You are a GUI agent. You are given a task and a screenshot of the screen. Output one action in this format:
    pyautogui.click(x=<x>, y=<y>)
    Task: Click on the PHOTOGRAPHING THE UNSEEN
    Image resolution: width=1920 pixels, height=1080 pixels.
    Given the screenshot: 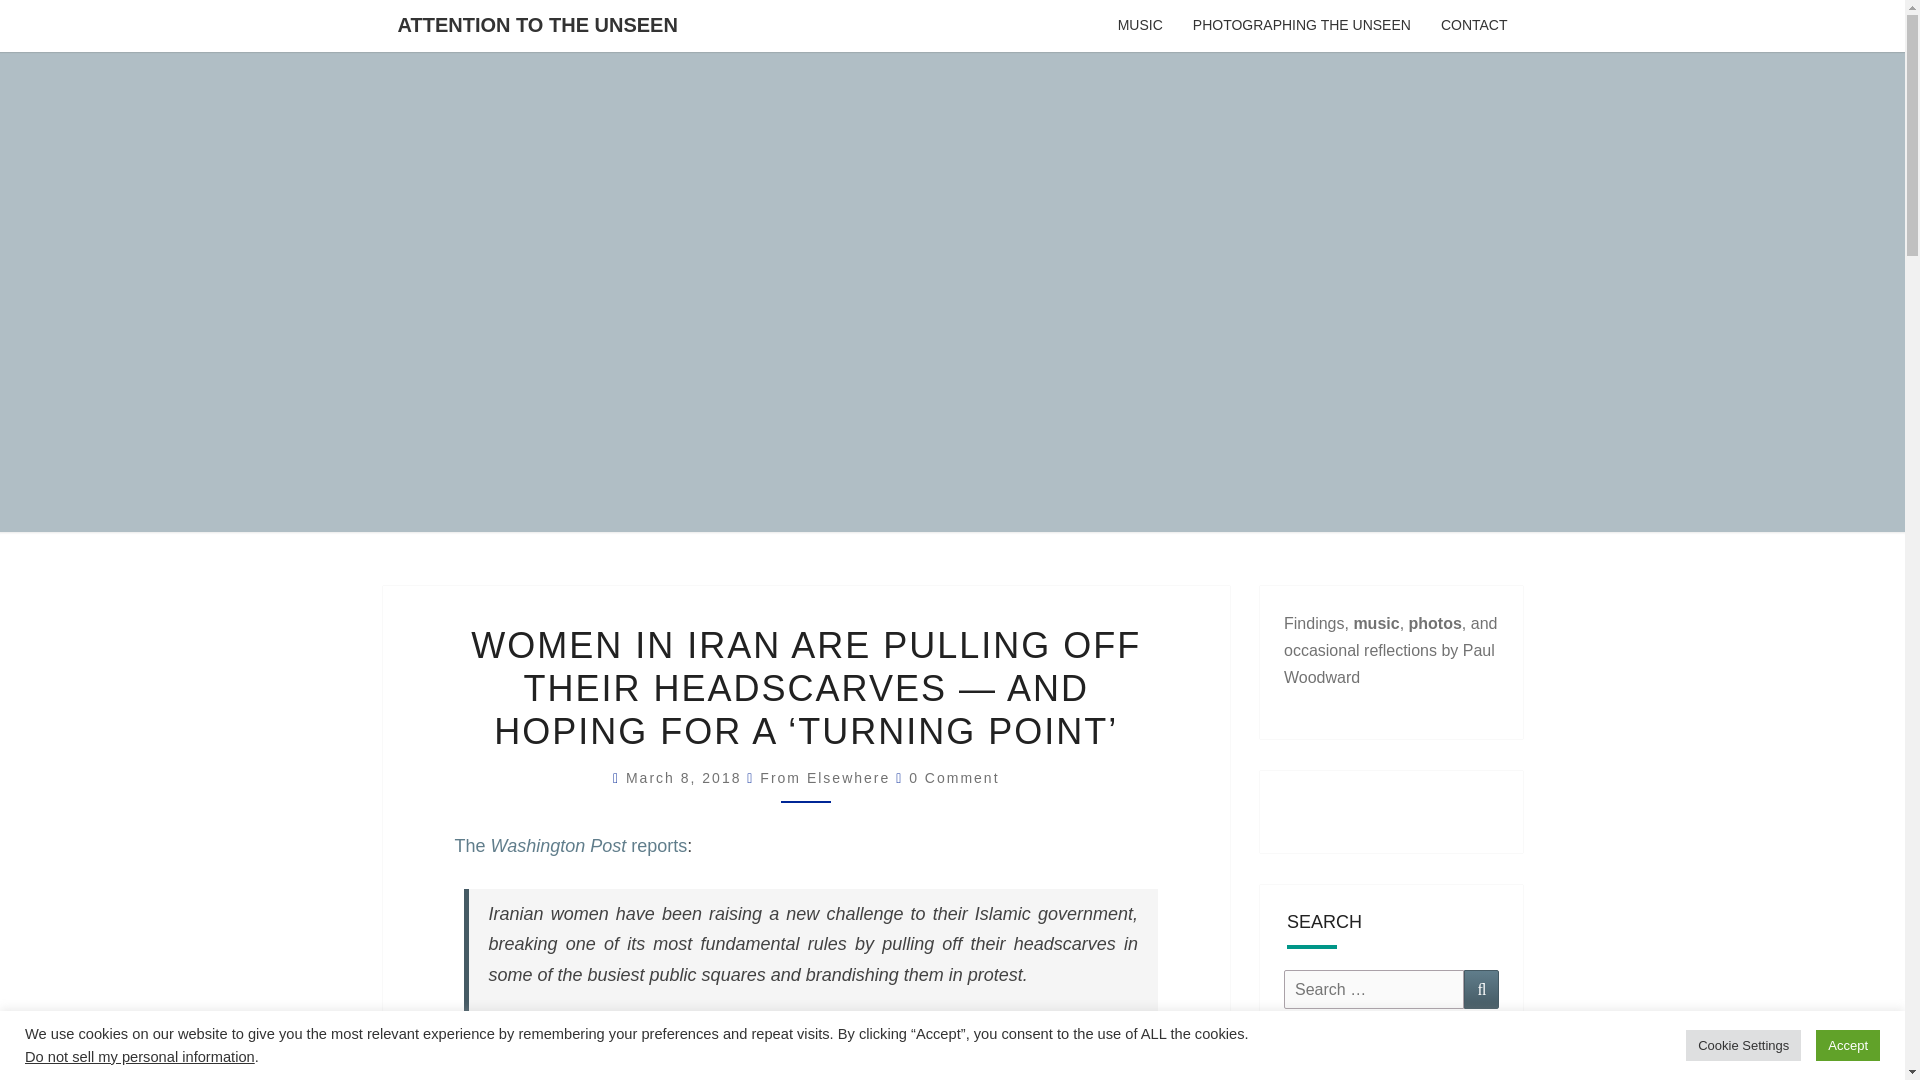 What is the action you would take?
    pyautogui.click(x=1302, y=26)
    